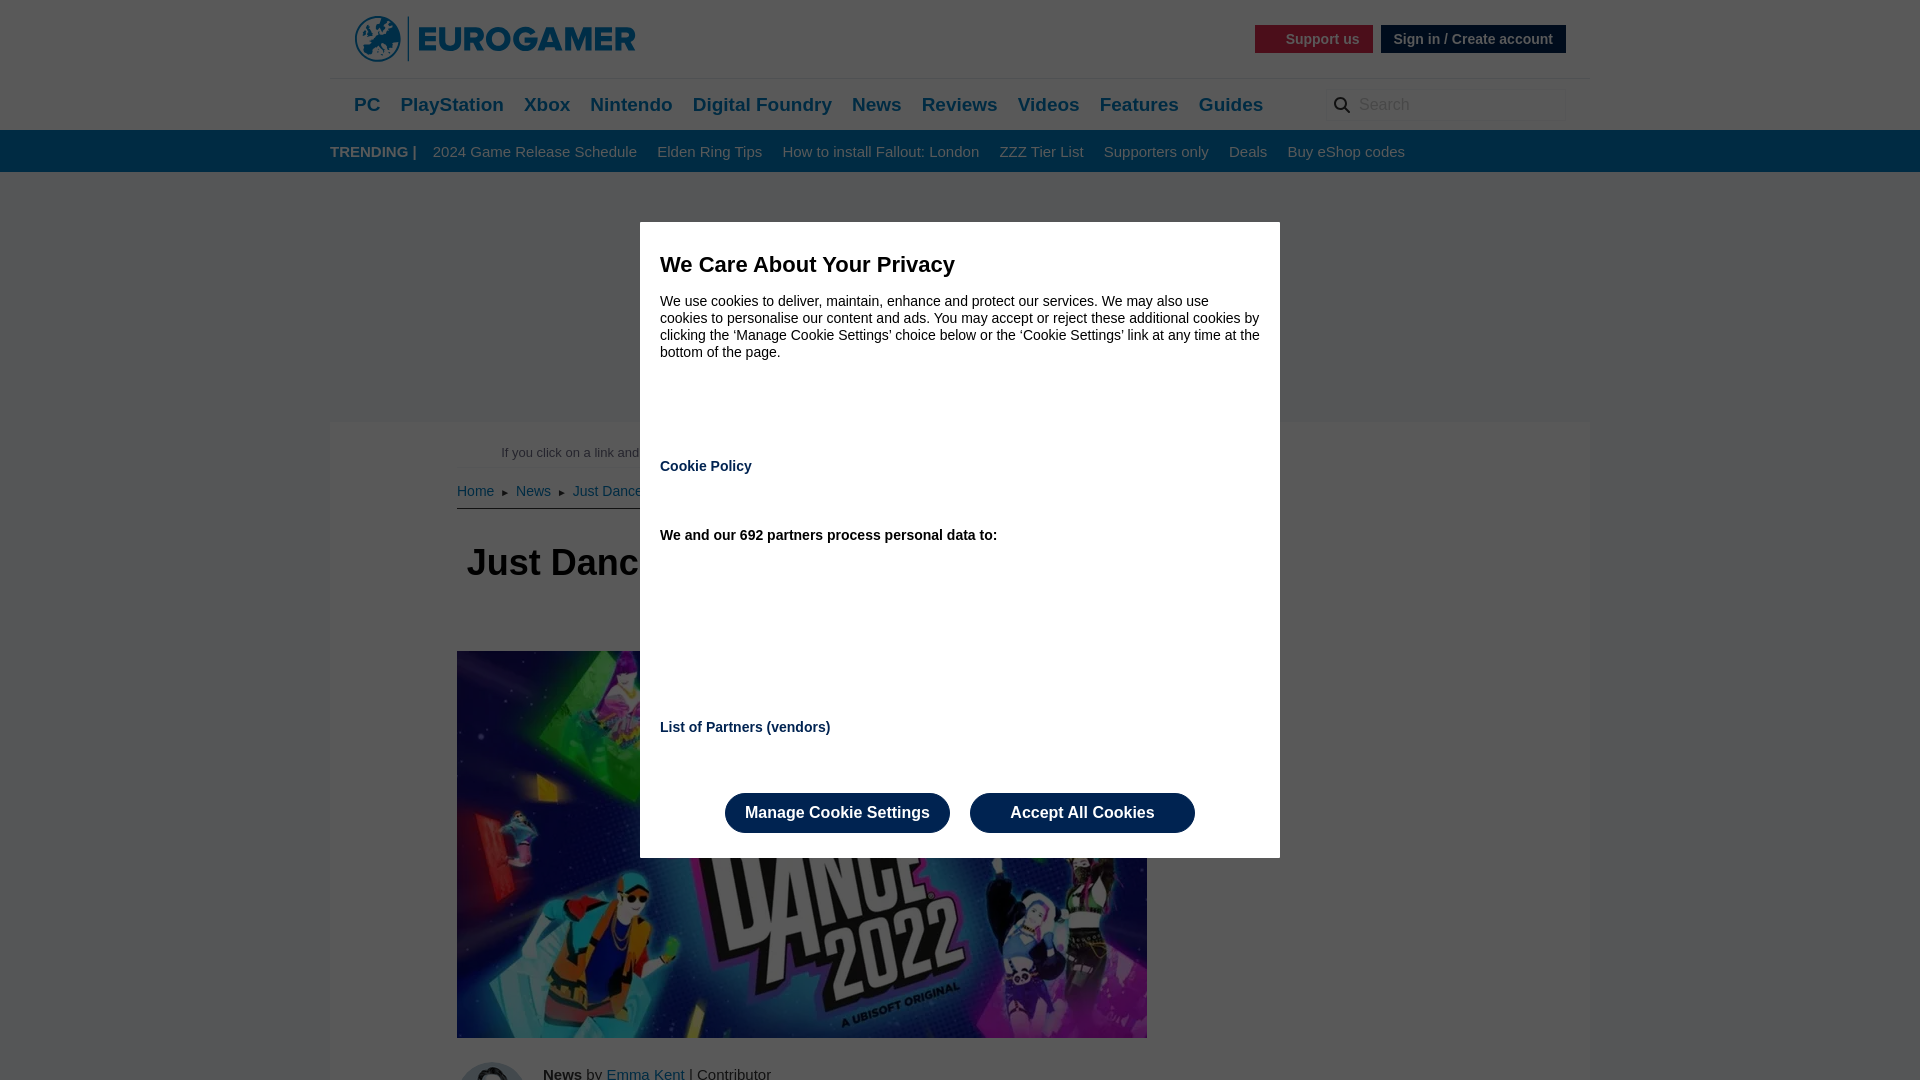  What do you see at coordinates (624, 490) in the screenshot?
I see `Just Dance 2022` at bounding box center [624, 490].